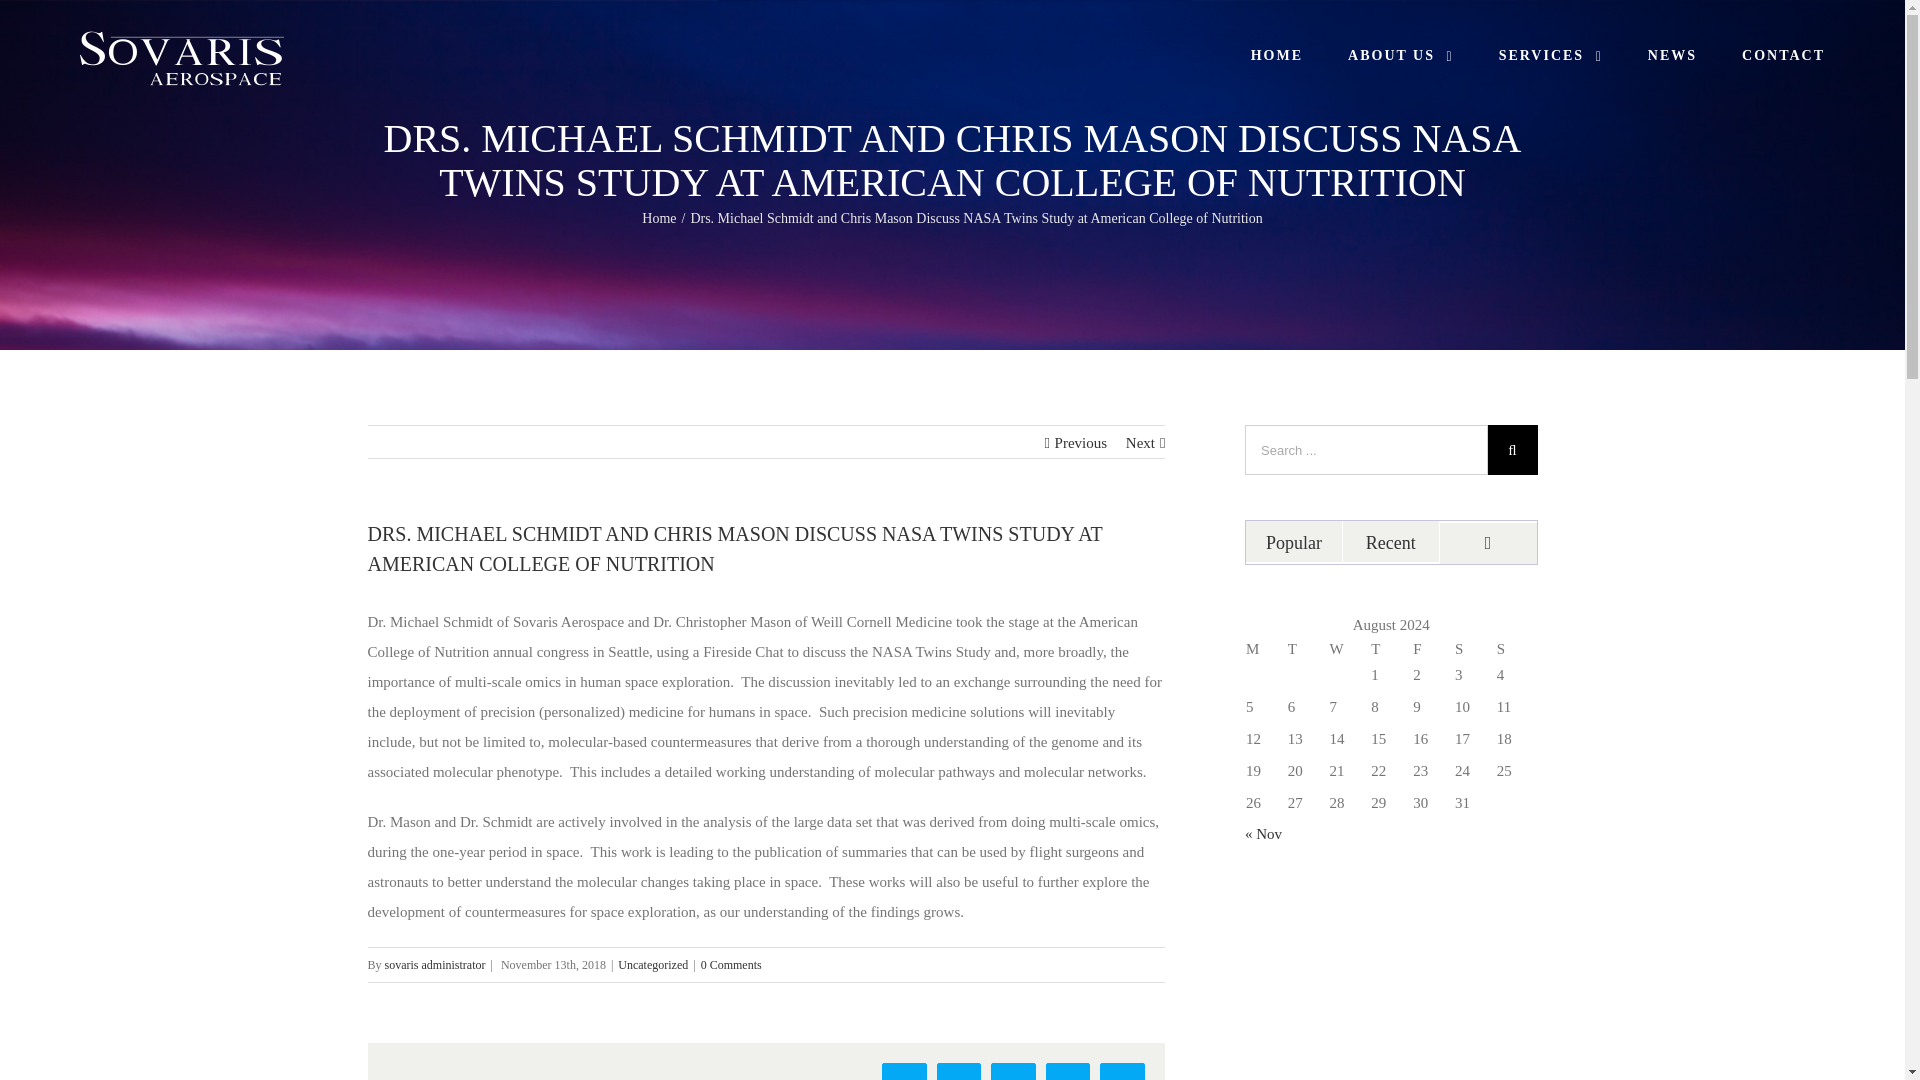 Image resolution: width=1920 pixels, height=1080 pixels. Describe the element at coordinates (731, 964) in the screenshot. I see `0 Comments` at that location.